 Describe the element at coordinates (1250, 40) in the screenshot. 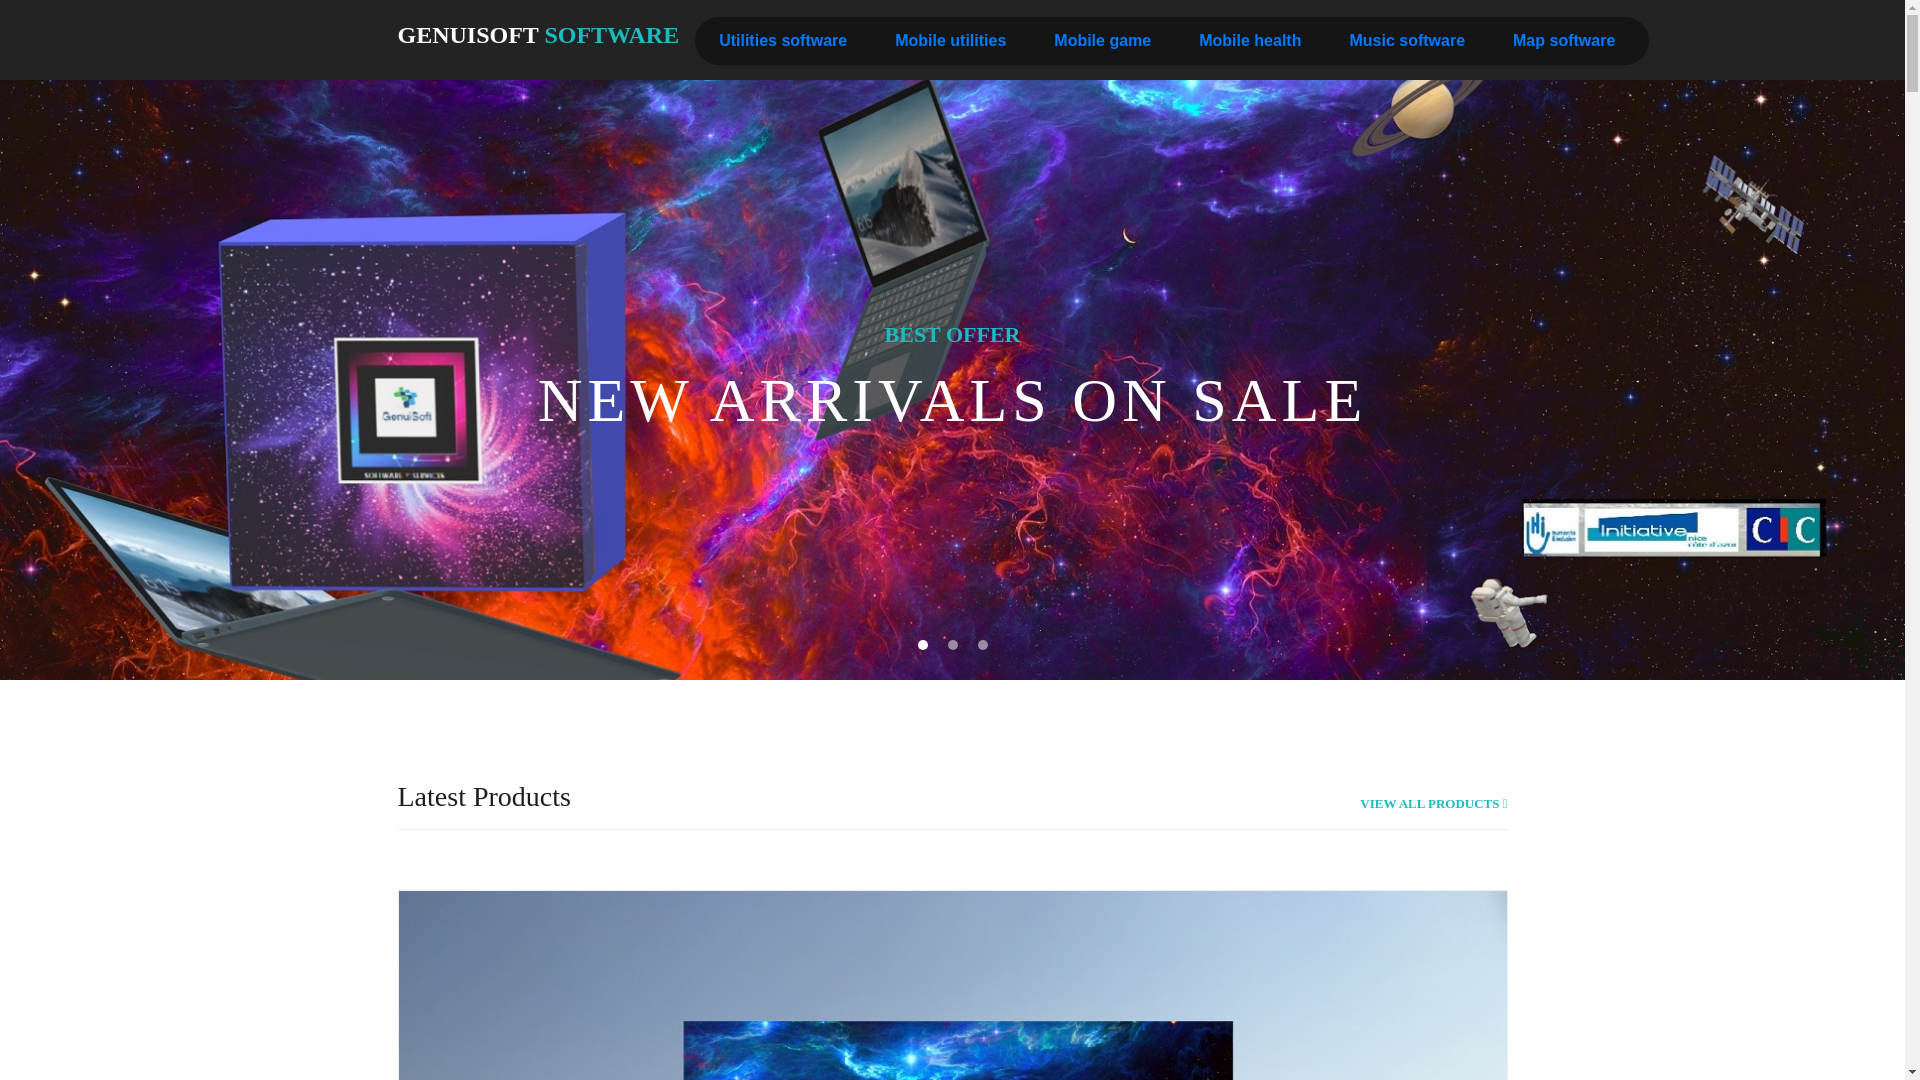

I see `Mobile health` at that location.